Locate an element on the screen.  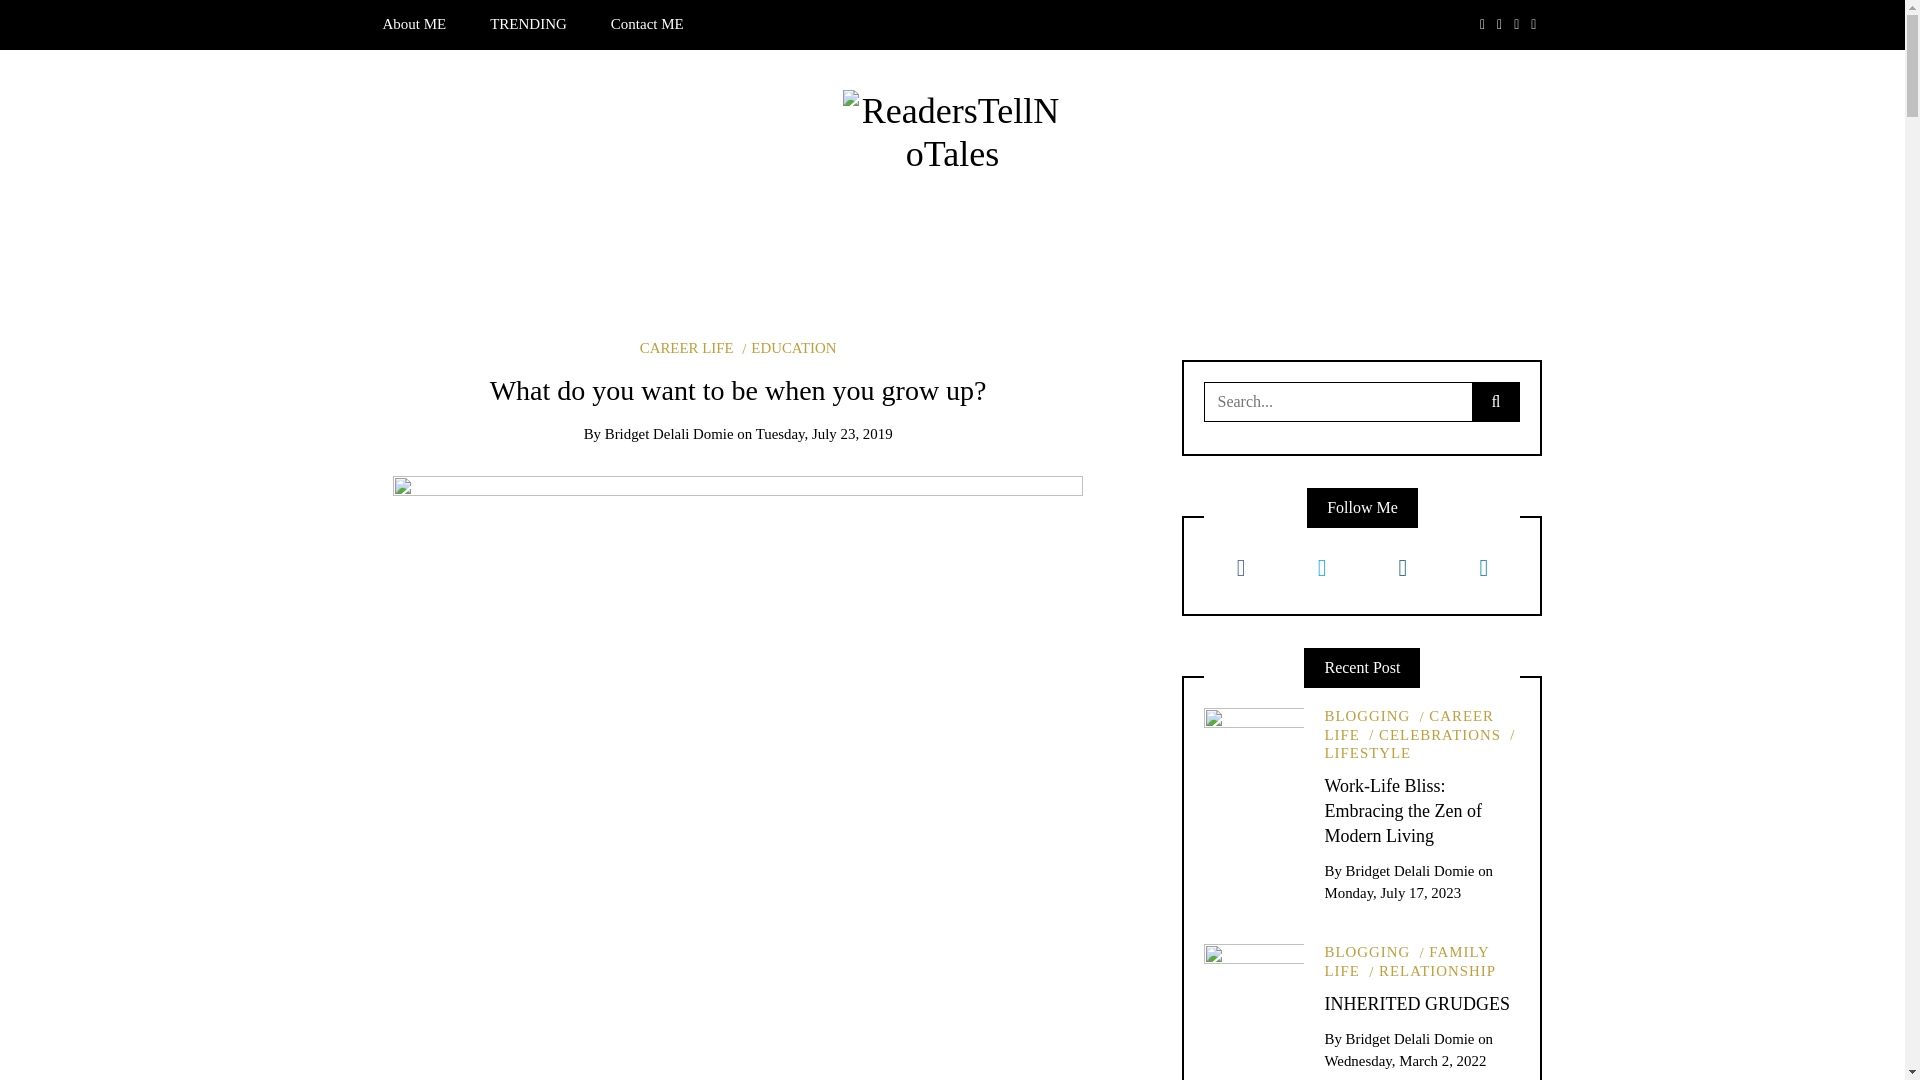
Bridget Delali Domie is located at coordinates (668, 433).